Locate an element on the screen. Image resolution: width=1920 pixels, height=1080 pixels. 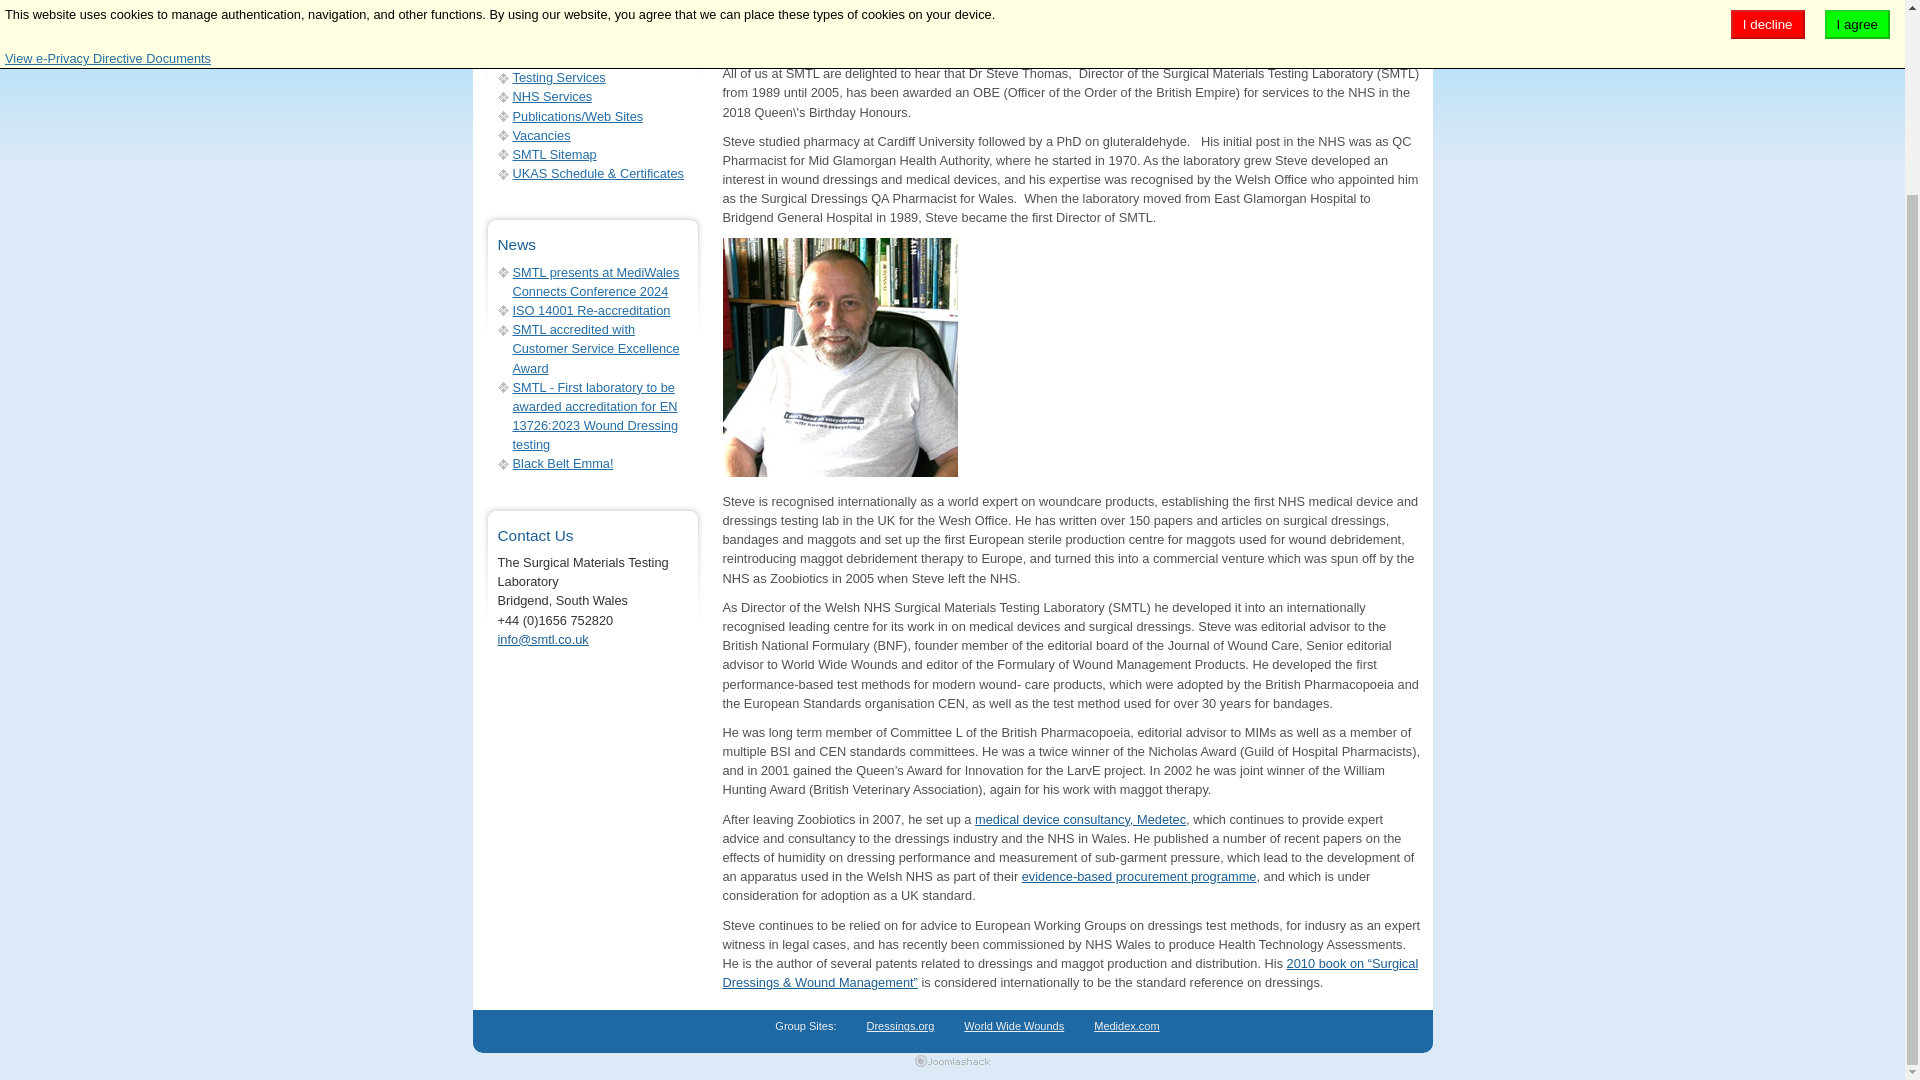
Contact Us is located at coordinates (536, 536).